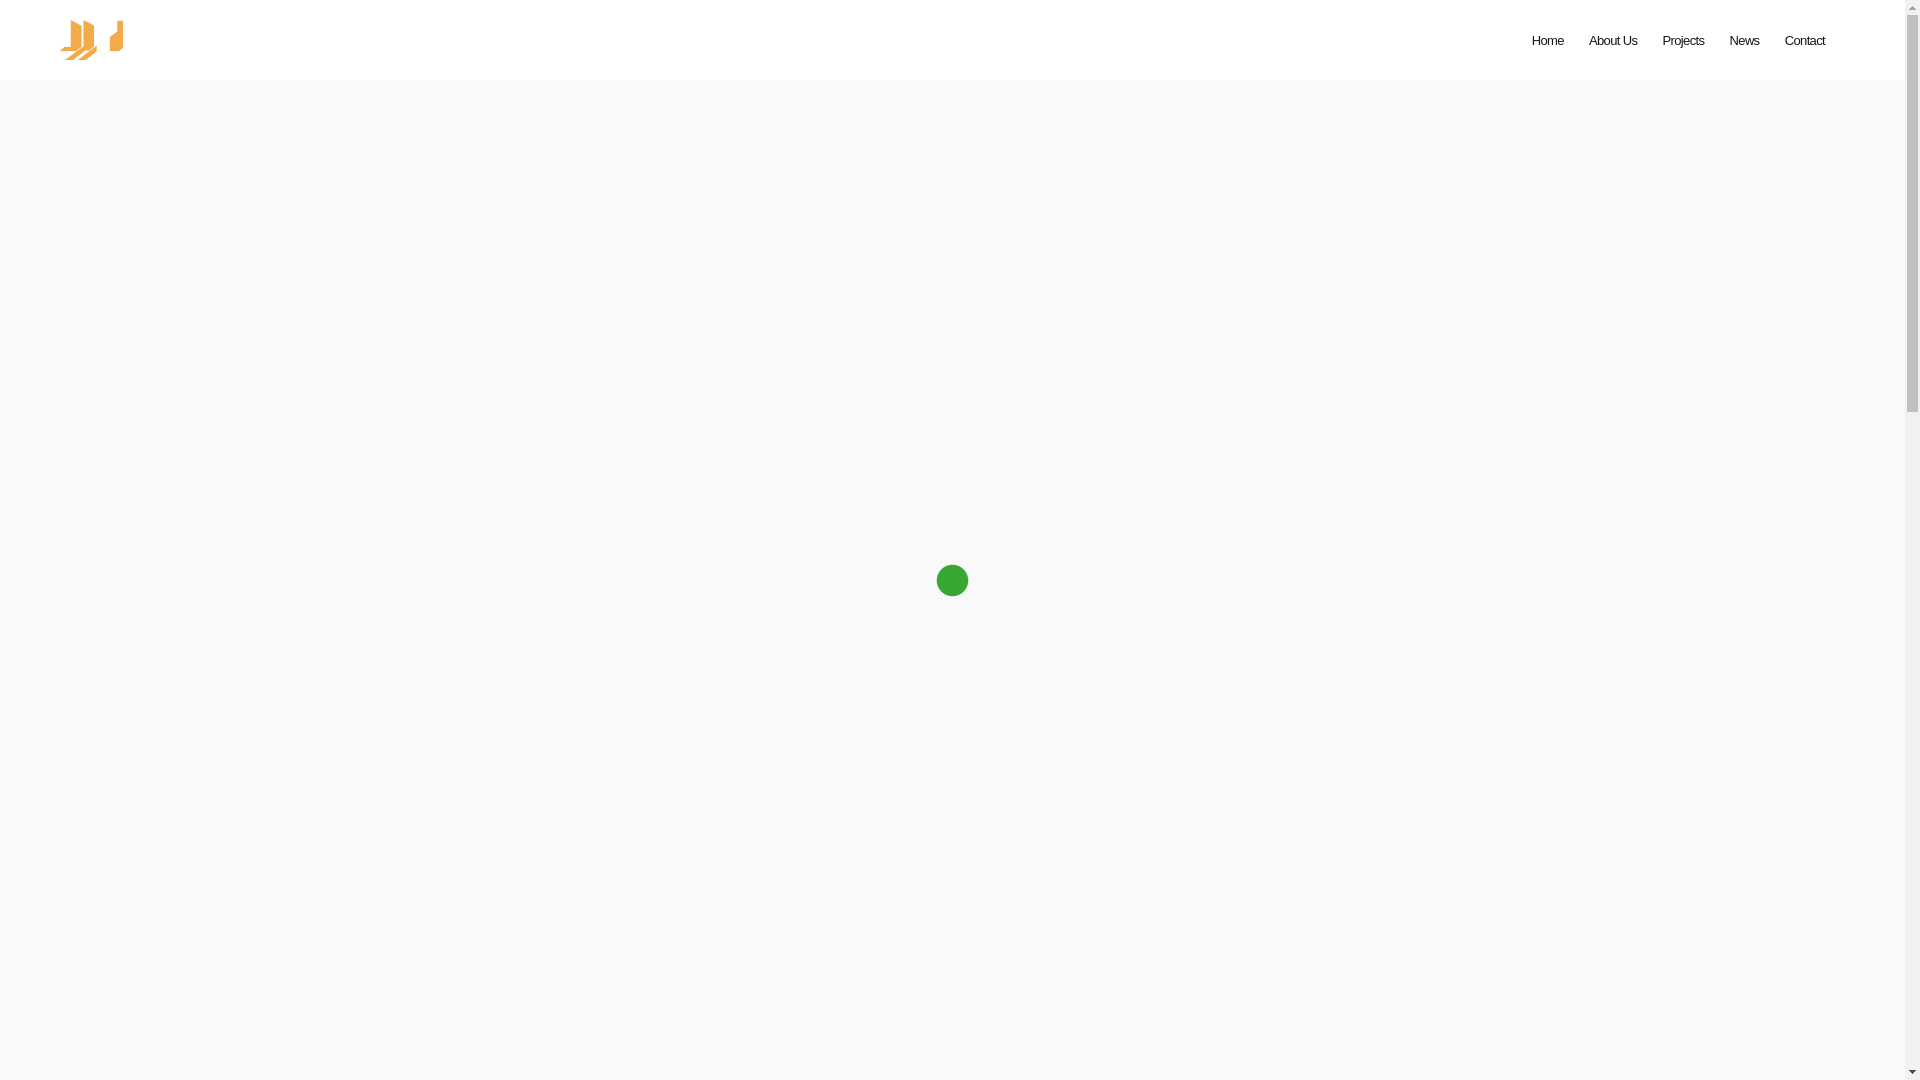  I want to click on Contact, so click(1805, 40).